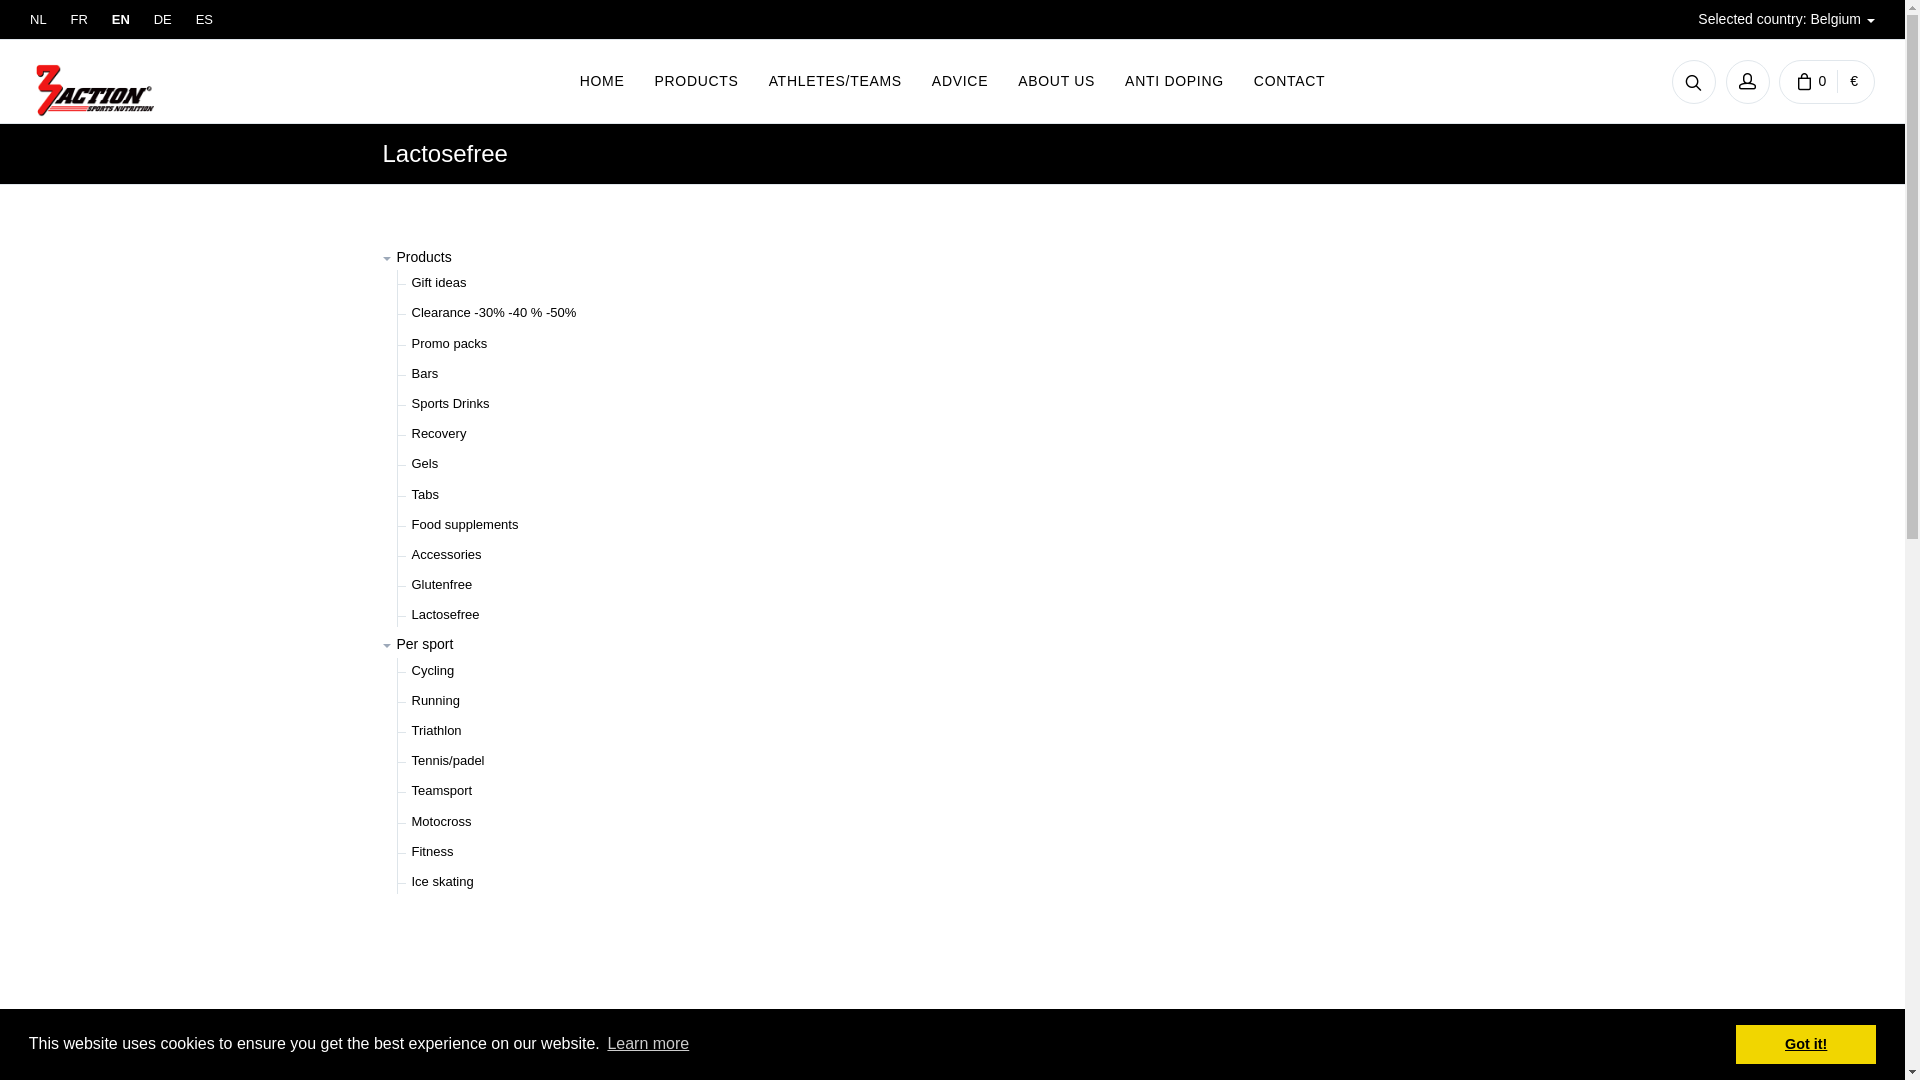 Image resolution: width=1920 pixels, height=1080 pixels. What do you see at coordinates (433, 852) in the screenshot?
I see `Fitness` at bounding box center [433, 852].